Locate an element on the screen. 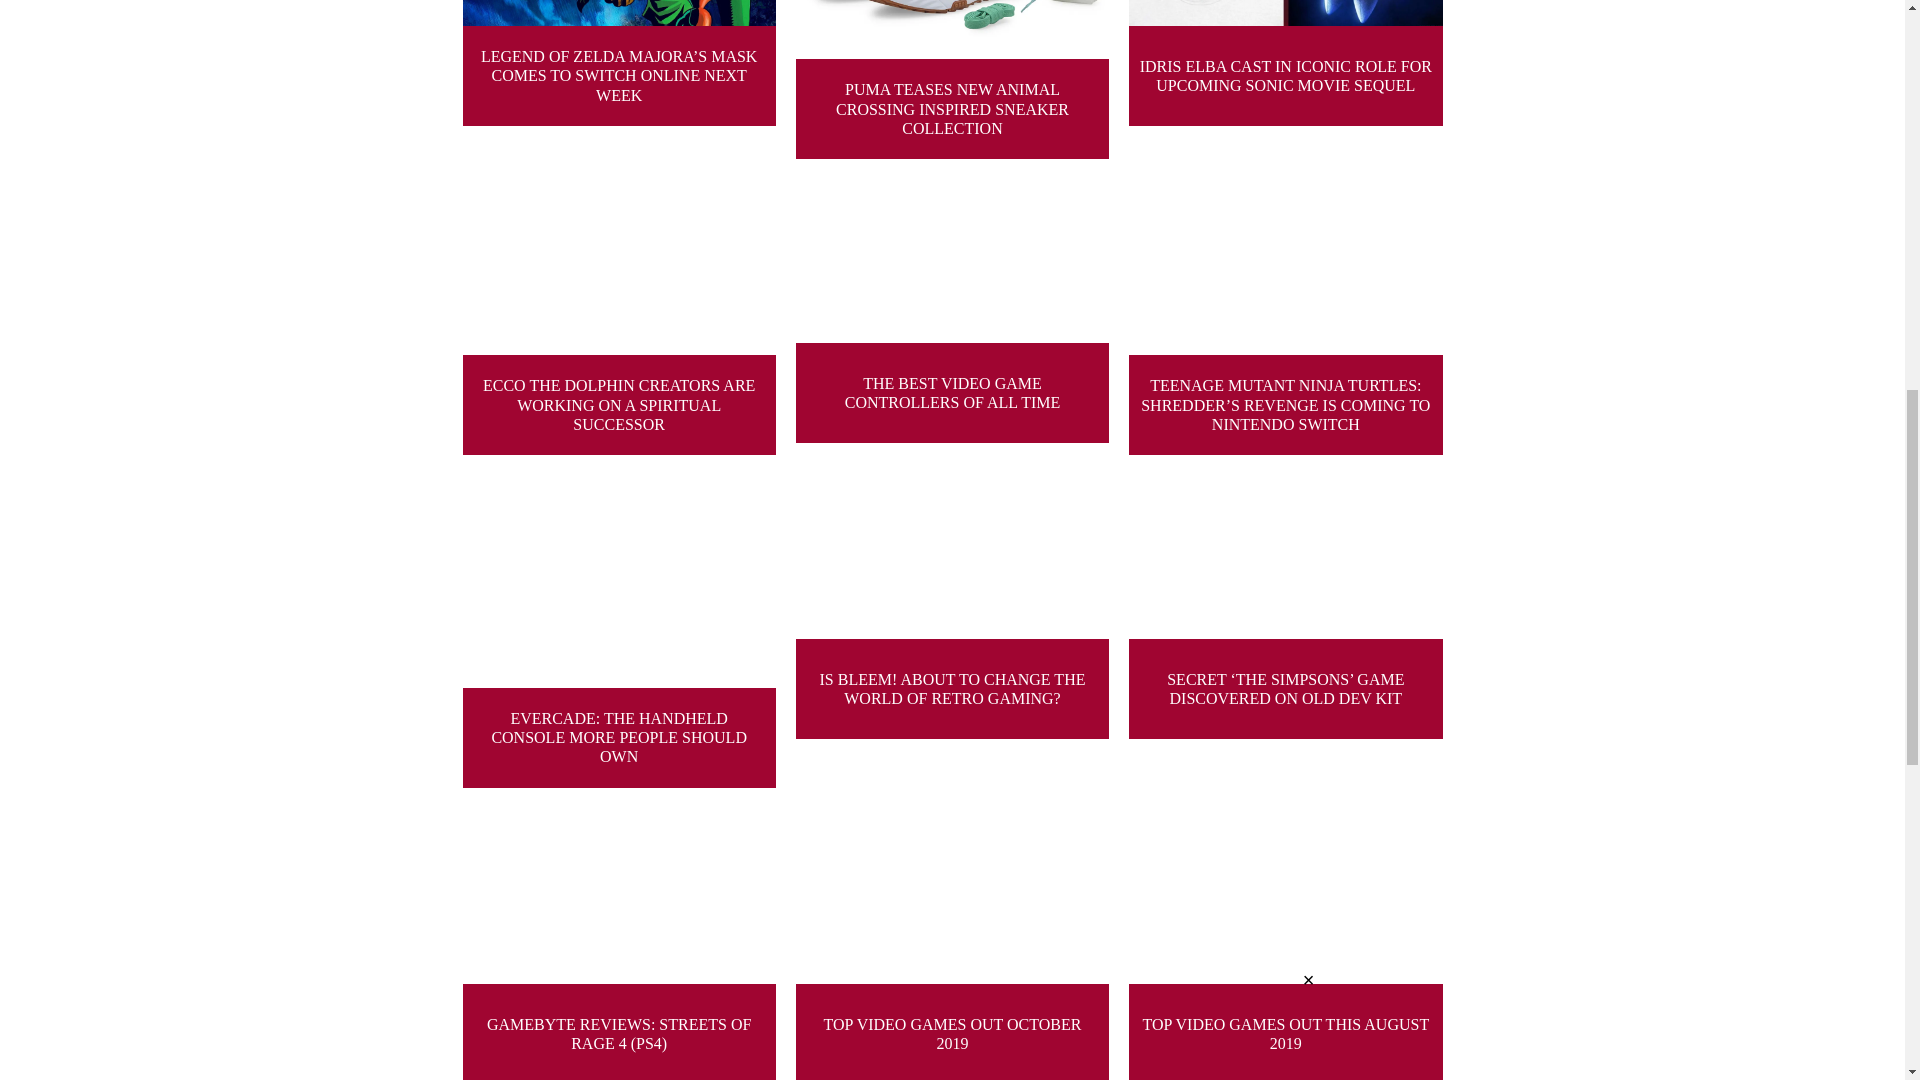 The width and height of the screenshot is (1920, 1080). PUMA TEASES NEW ANIMAL CROSSING INSPIRED SNEAKER COLLECTION is located at coordinates (952, 79).